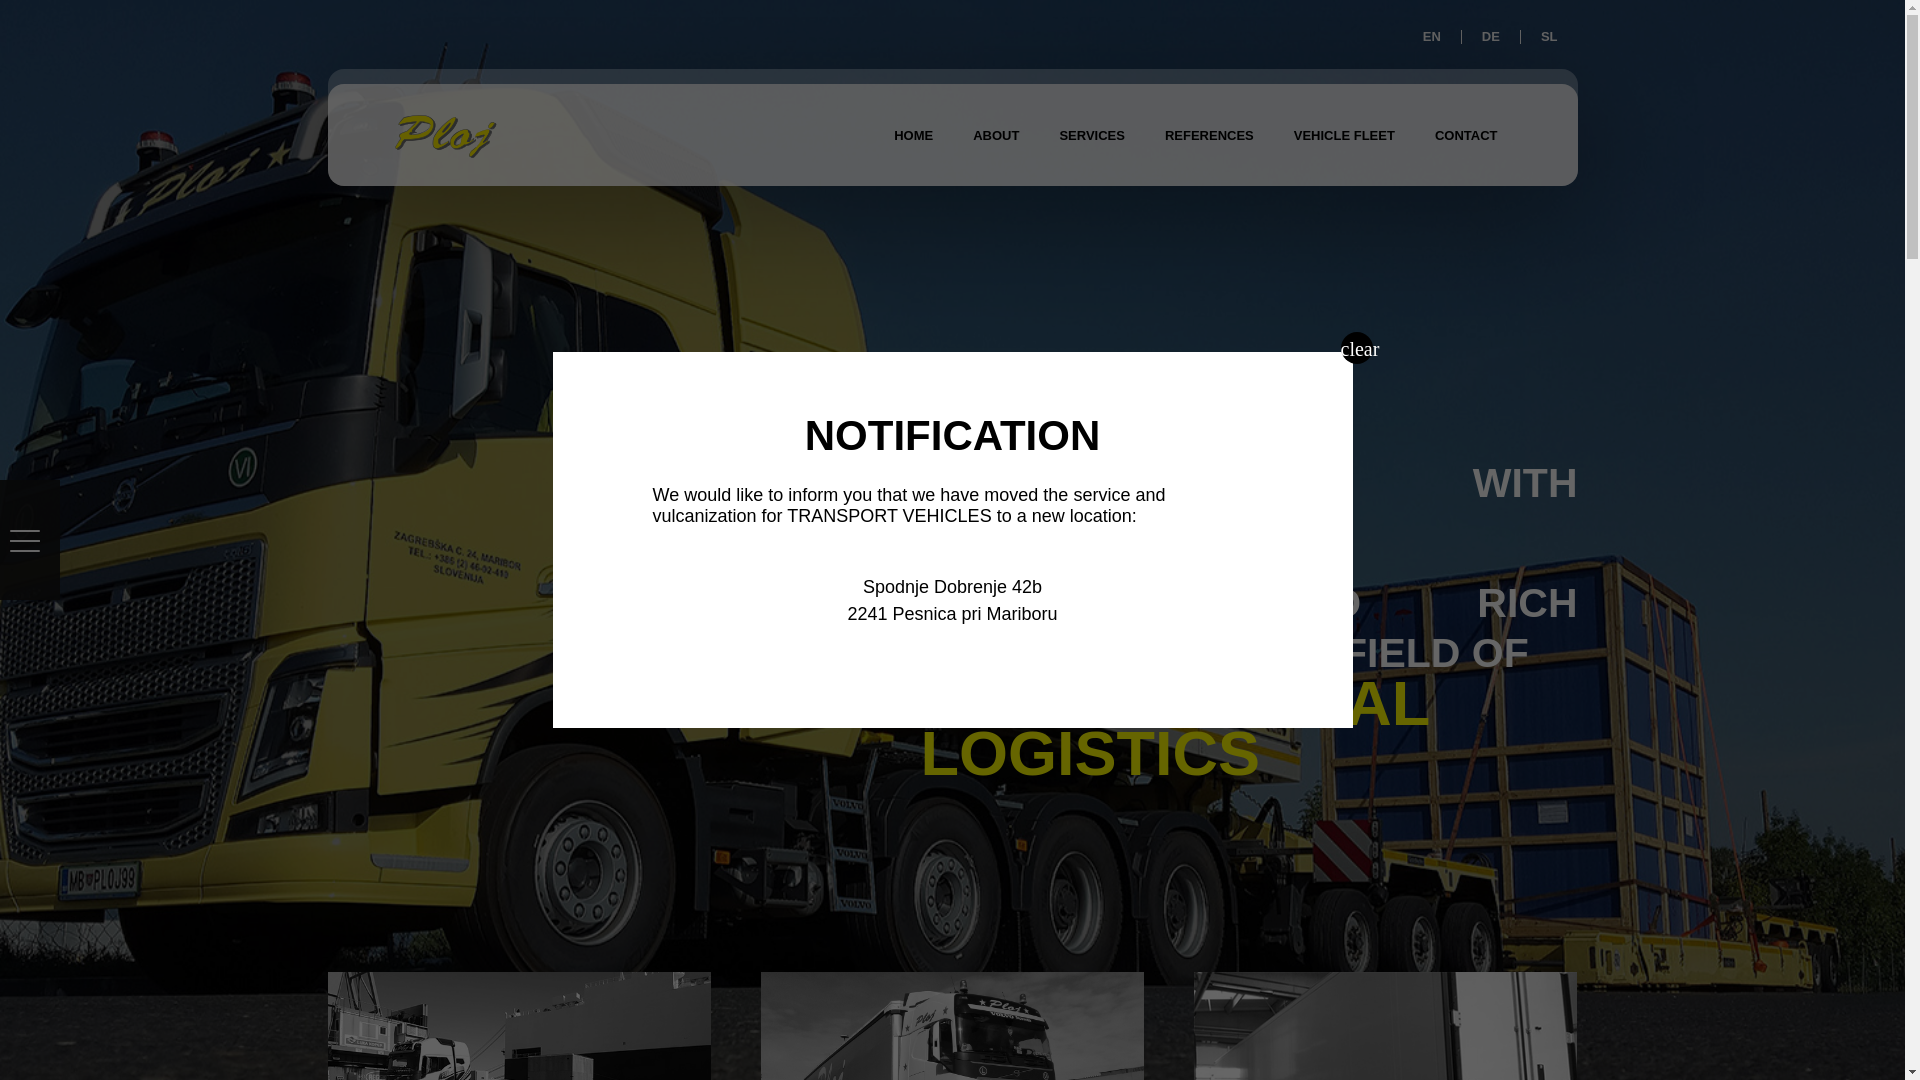  I want to click on EN, so click(1432, 36).